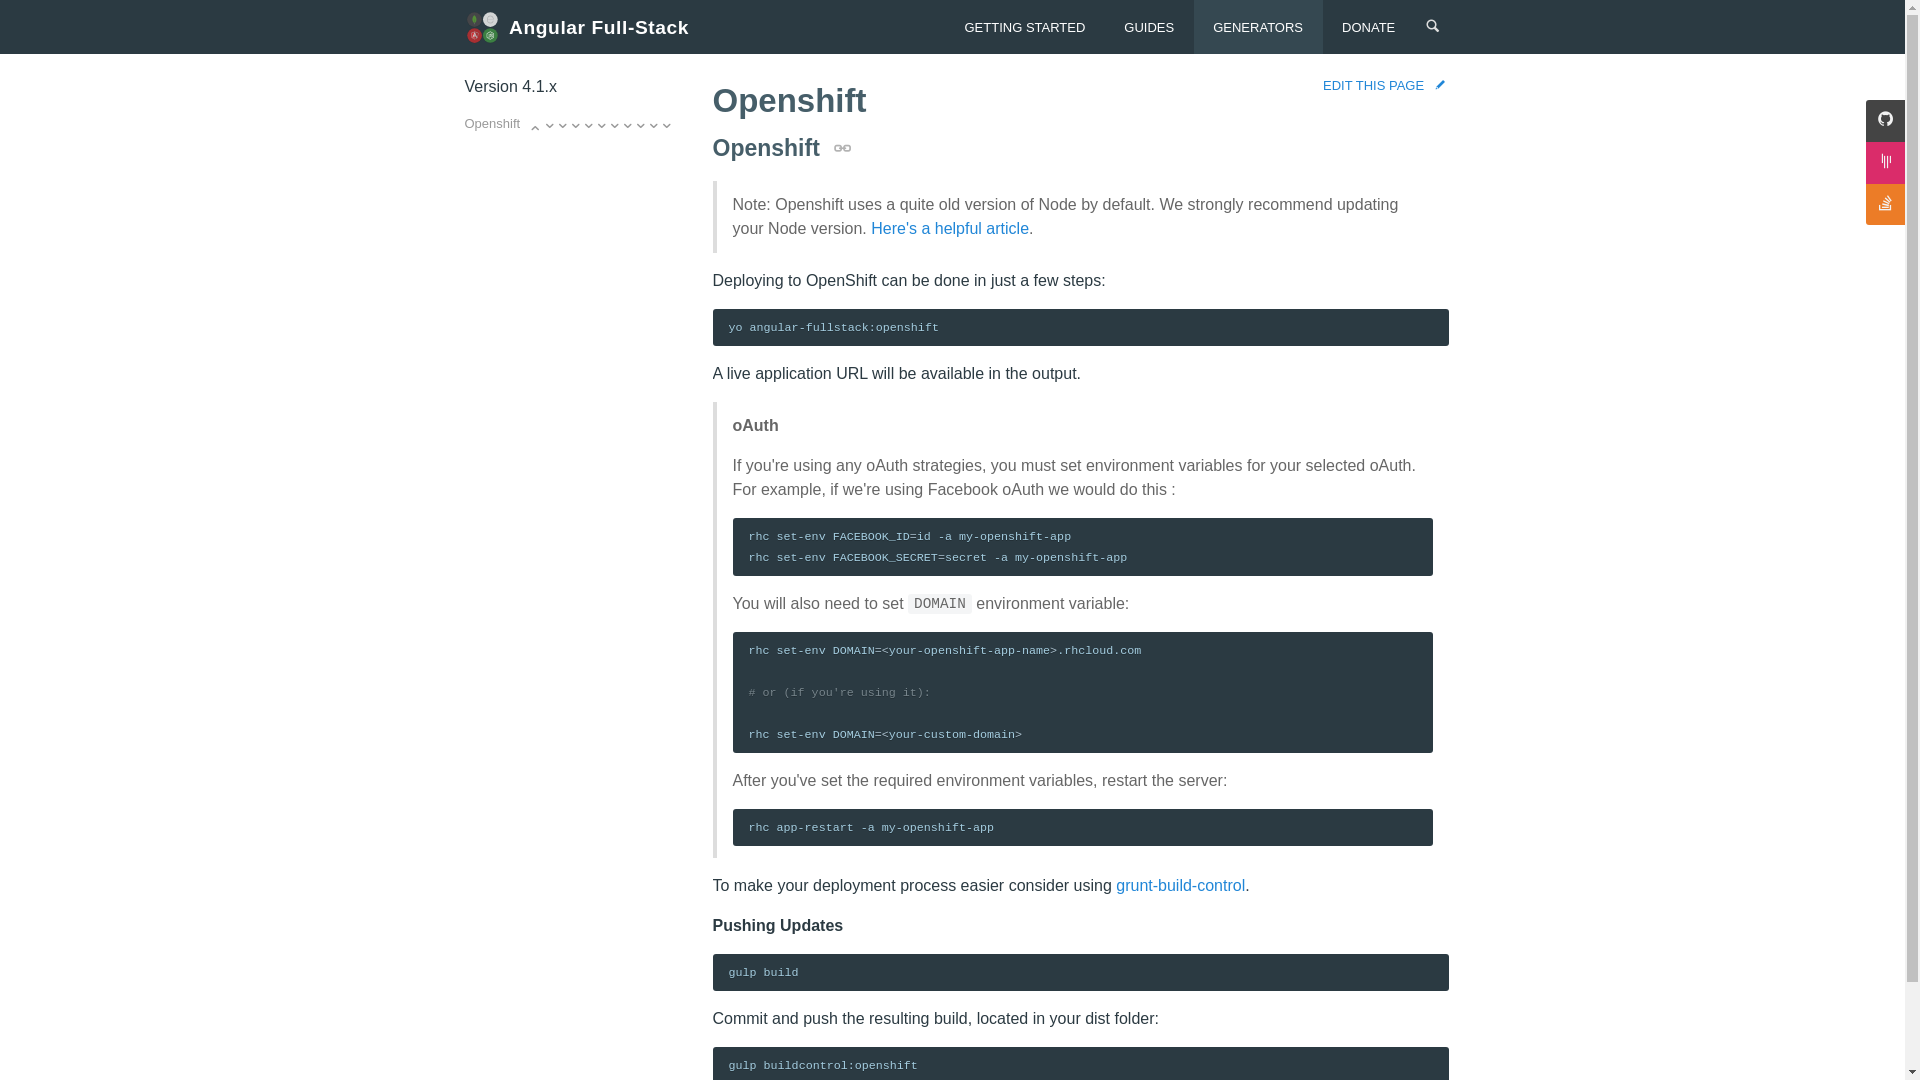 The height and width of the screenshot is (1080, 1920). What do you see at coordinates (581, 27) in the screenshot?
I see `Angular Full-Stack` at bounding box center [581, 27].